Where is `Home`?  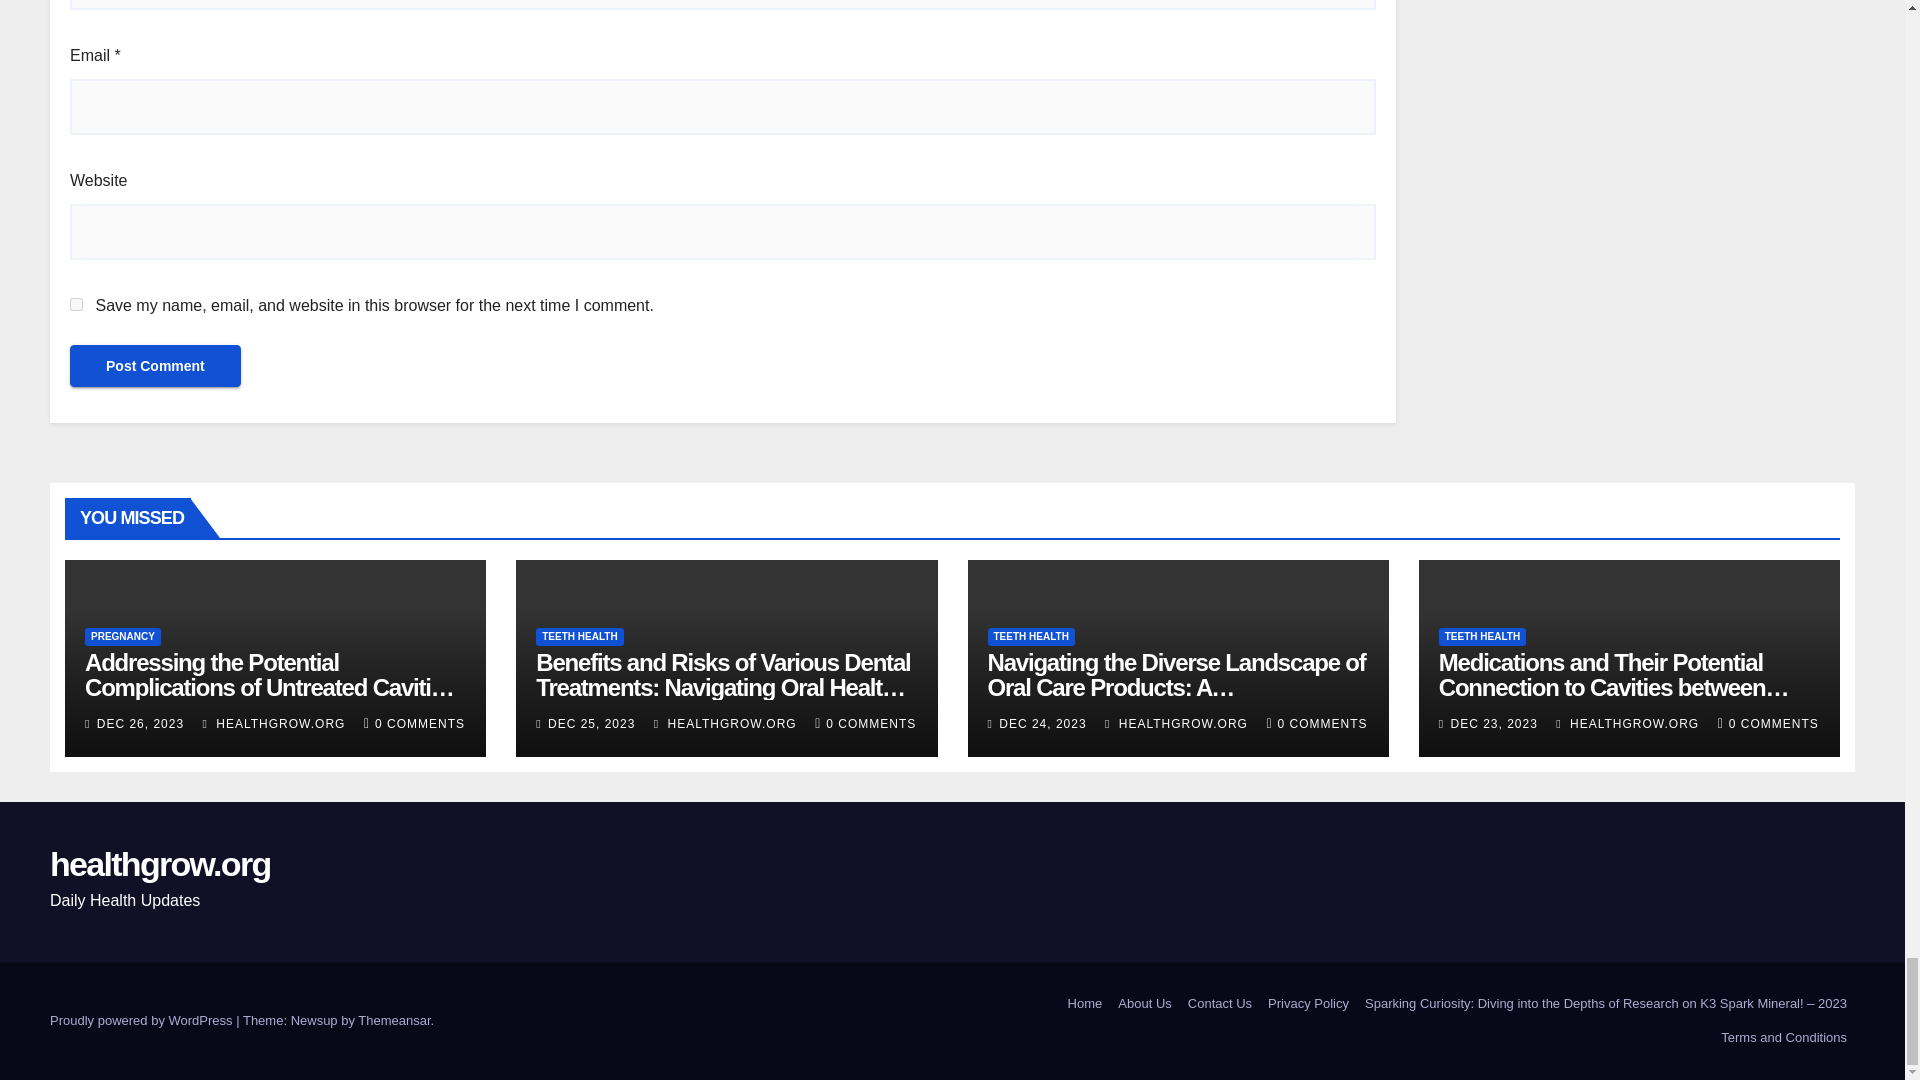 Home is located at coordinates (1085, 1004).